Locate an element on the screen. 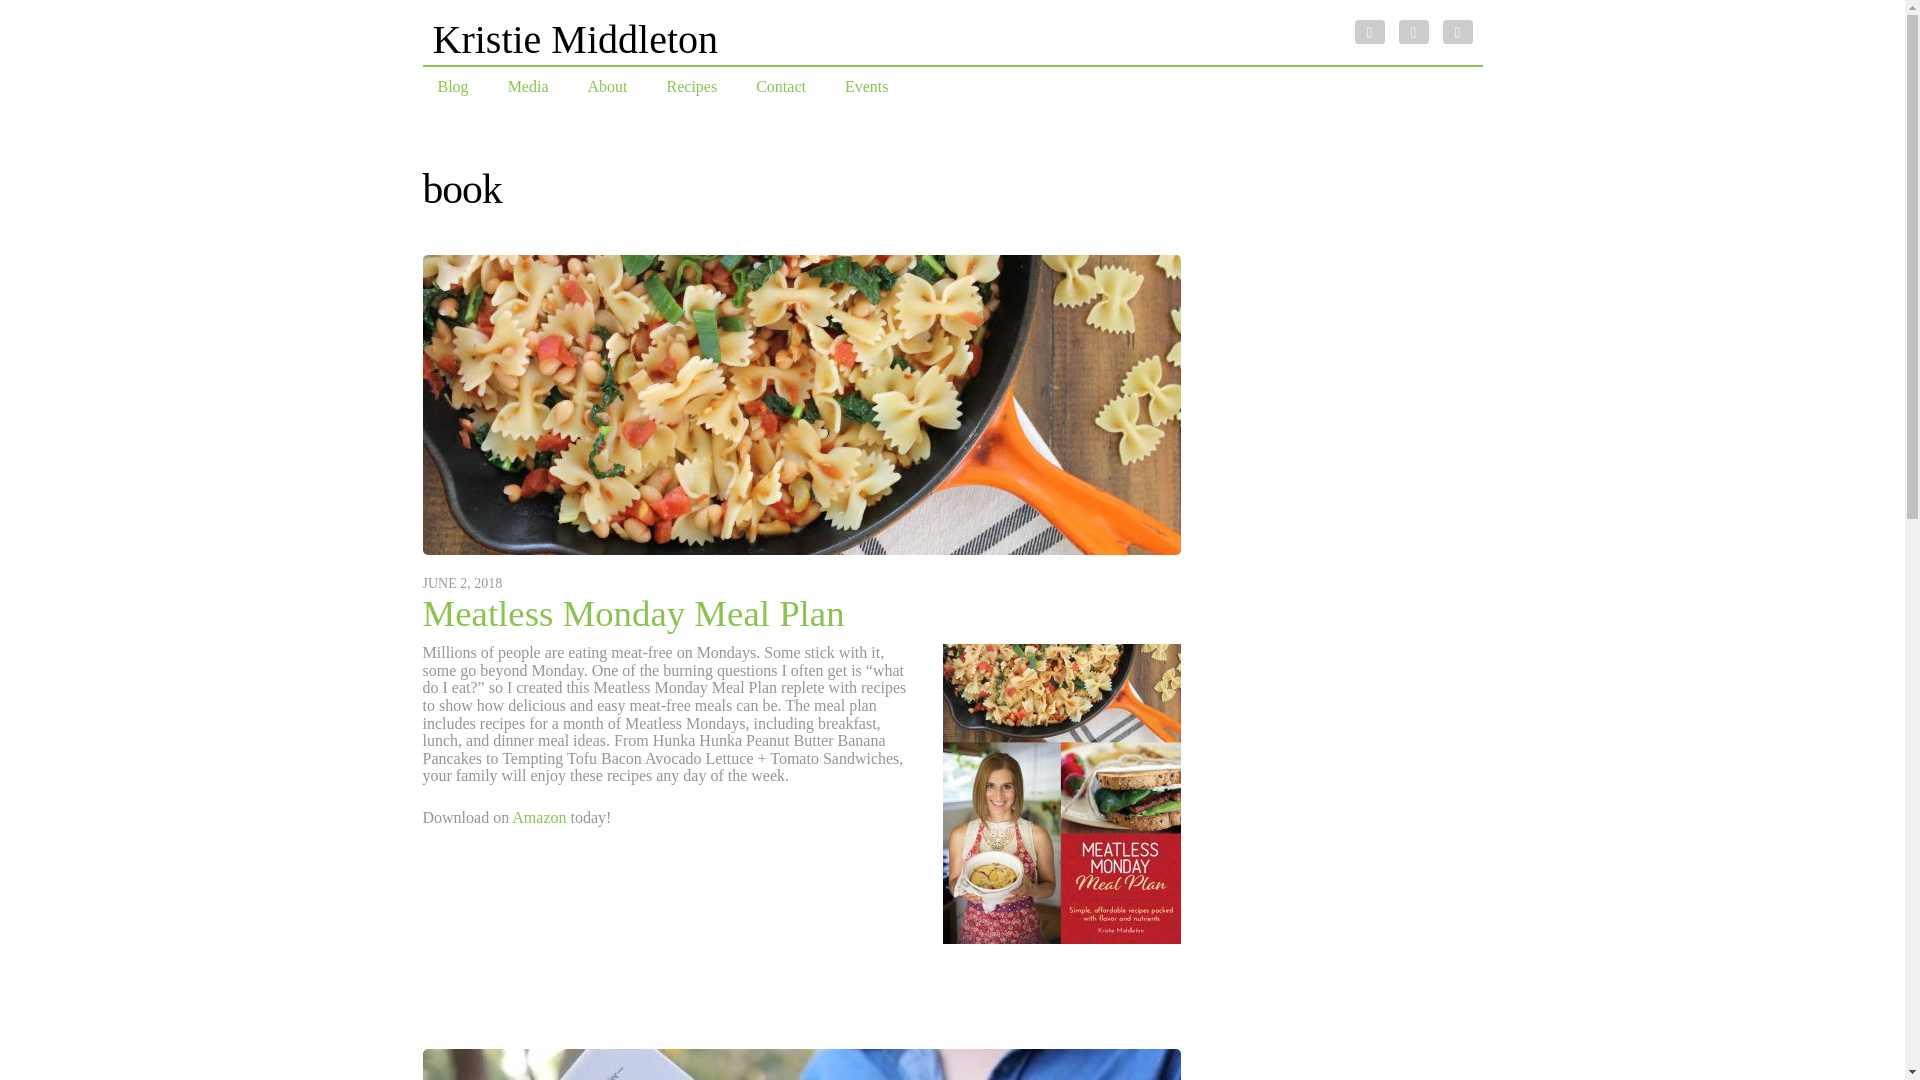 The height and width of the screenshot is (1080, 1920). Media is located at coordinates (528, 87).